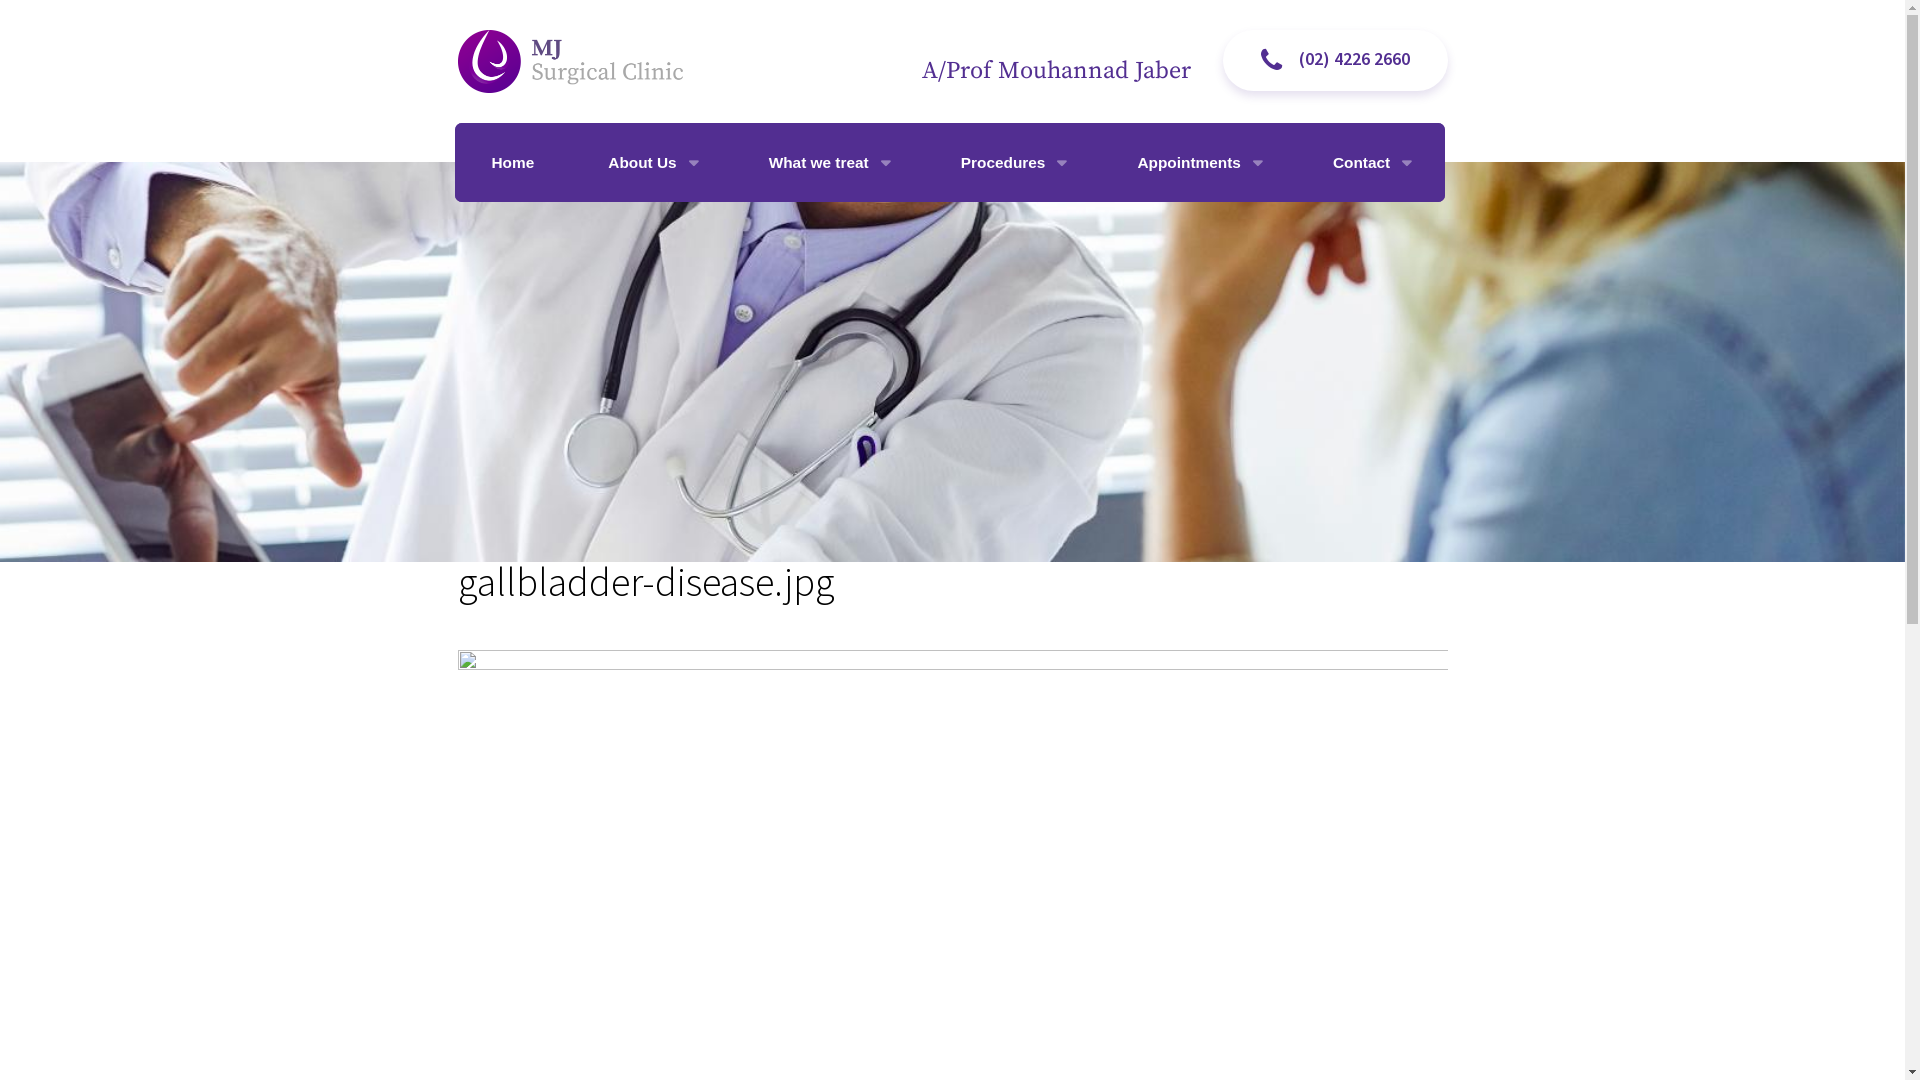 This screenshot has height=1080, width=1920. Describe the element at coordinates (1174, 350) in the screenshot. I see `Hernia Repair` at that location.